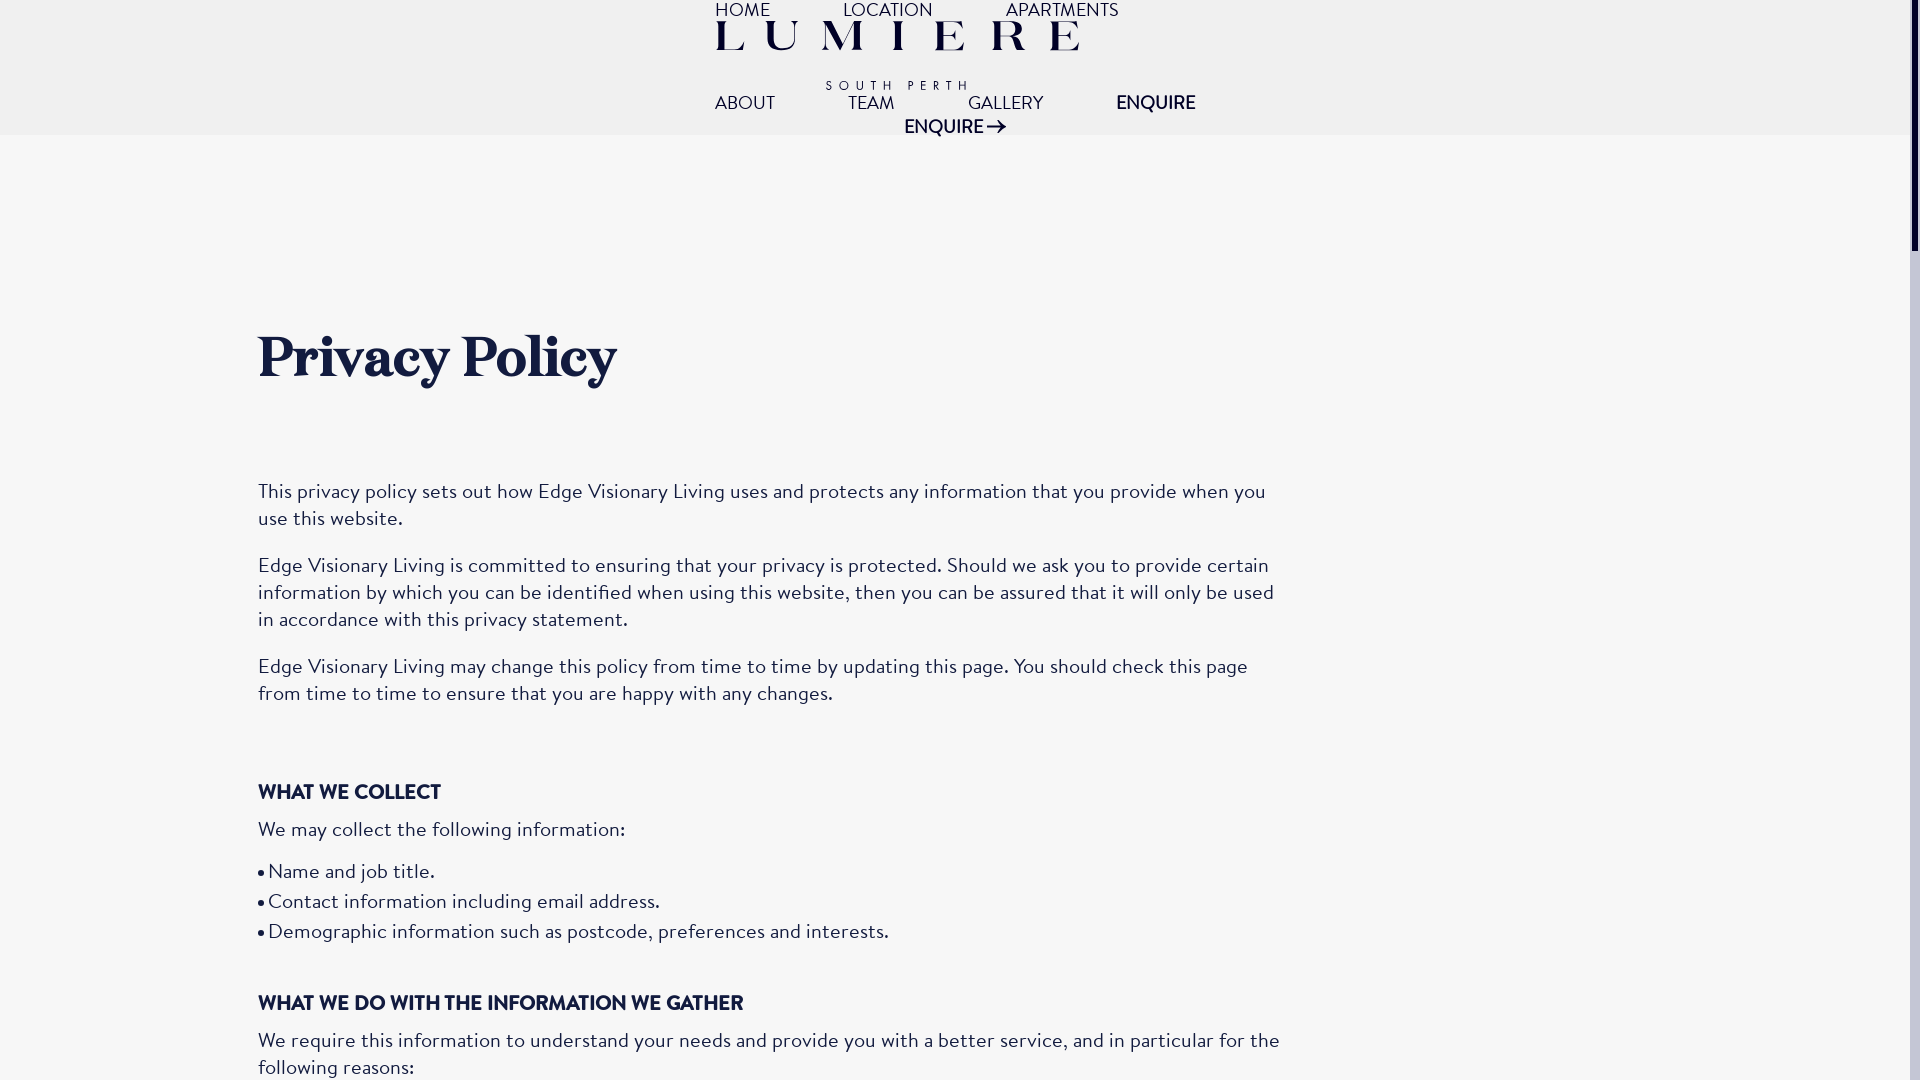  I want to click on Designed by TNG, so click(1102, 957).